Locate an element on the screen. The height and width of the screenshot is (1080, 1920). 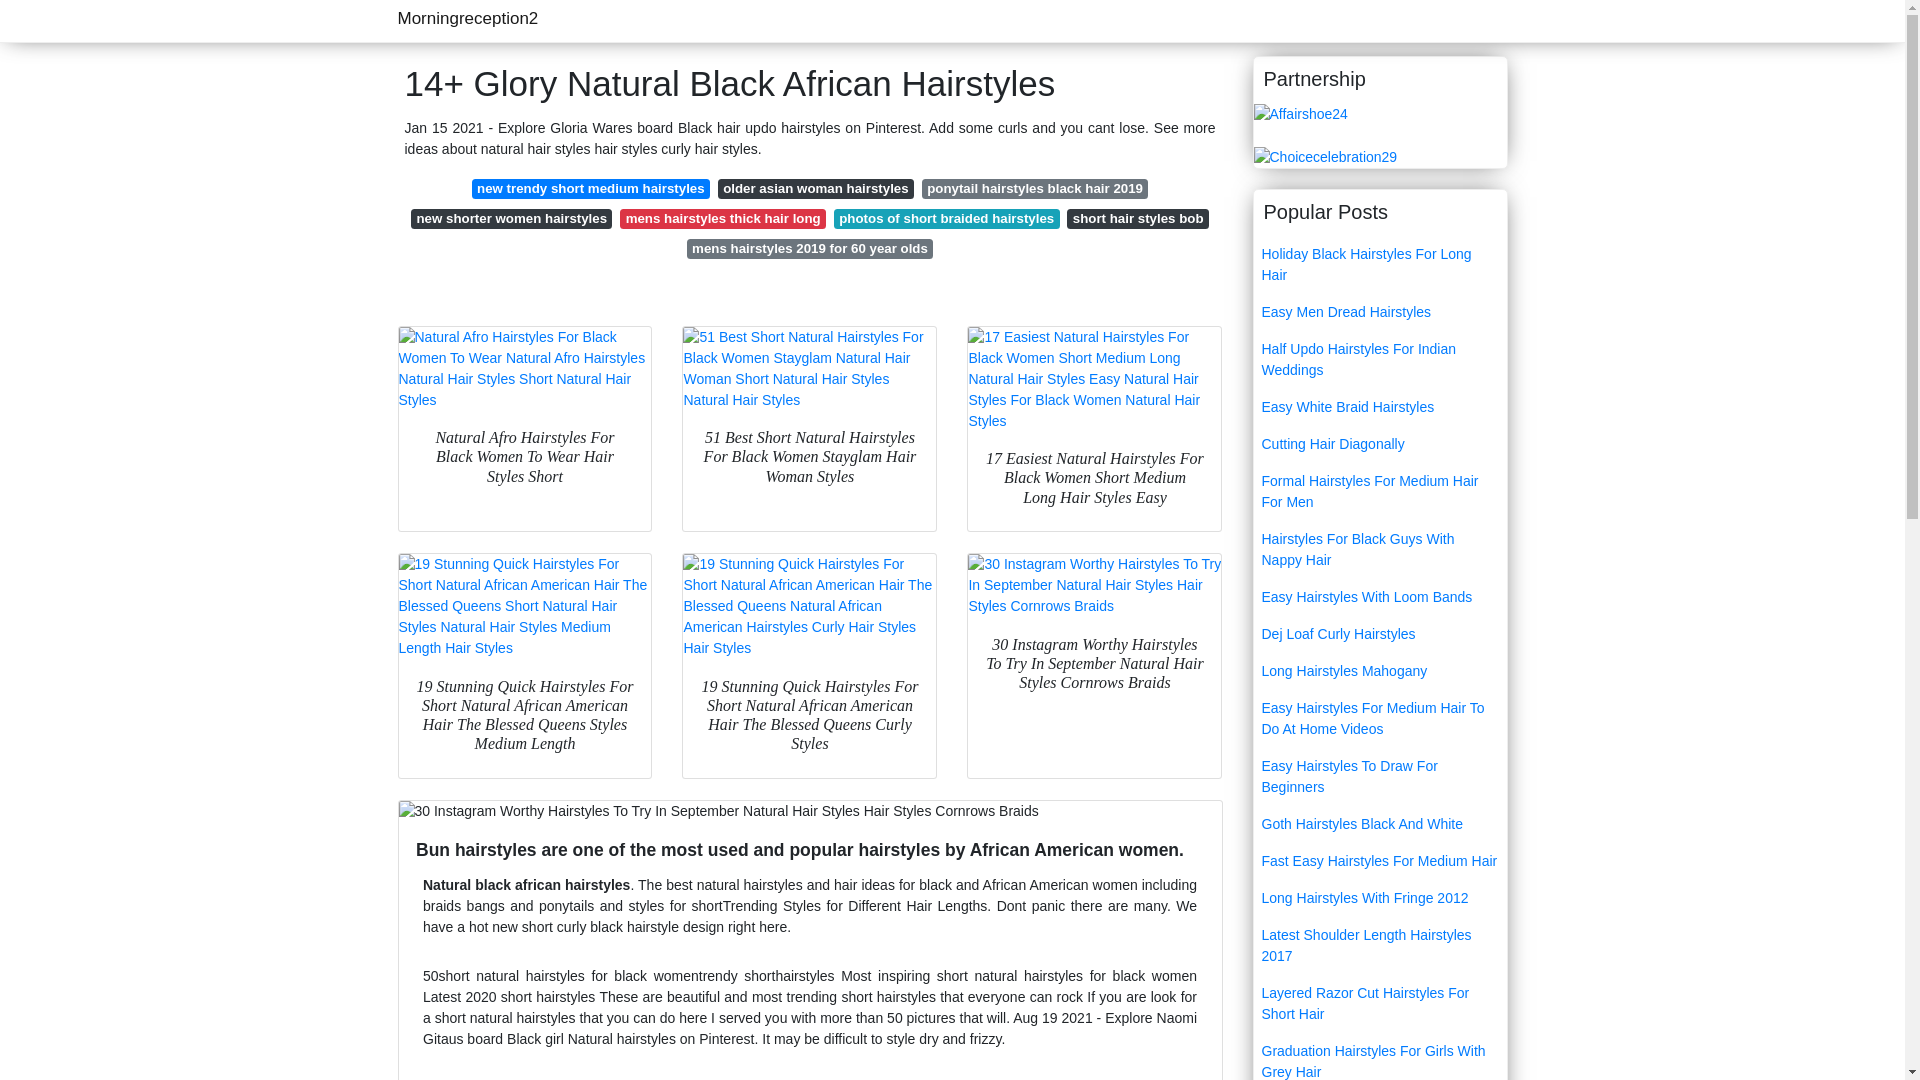
Easy Hairstyles To Draw For Beginners is located at coordinates (1380, 776).